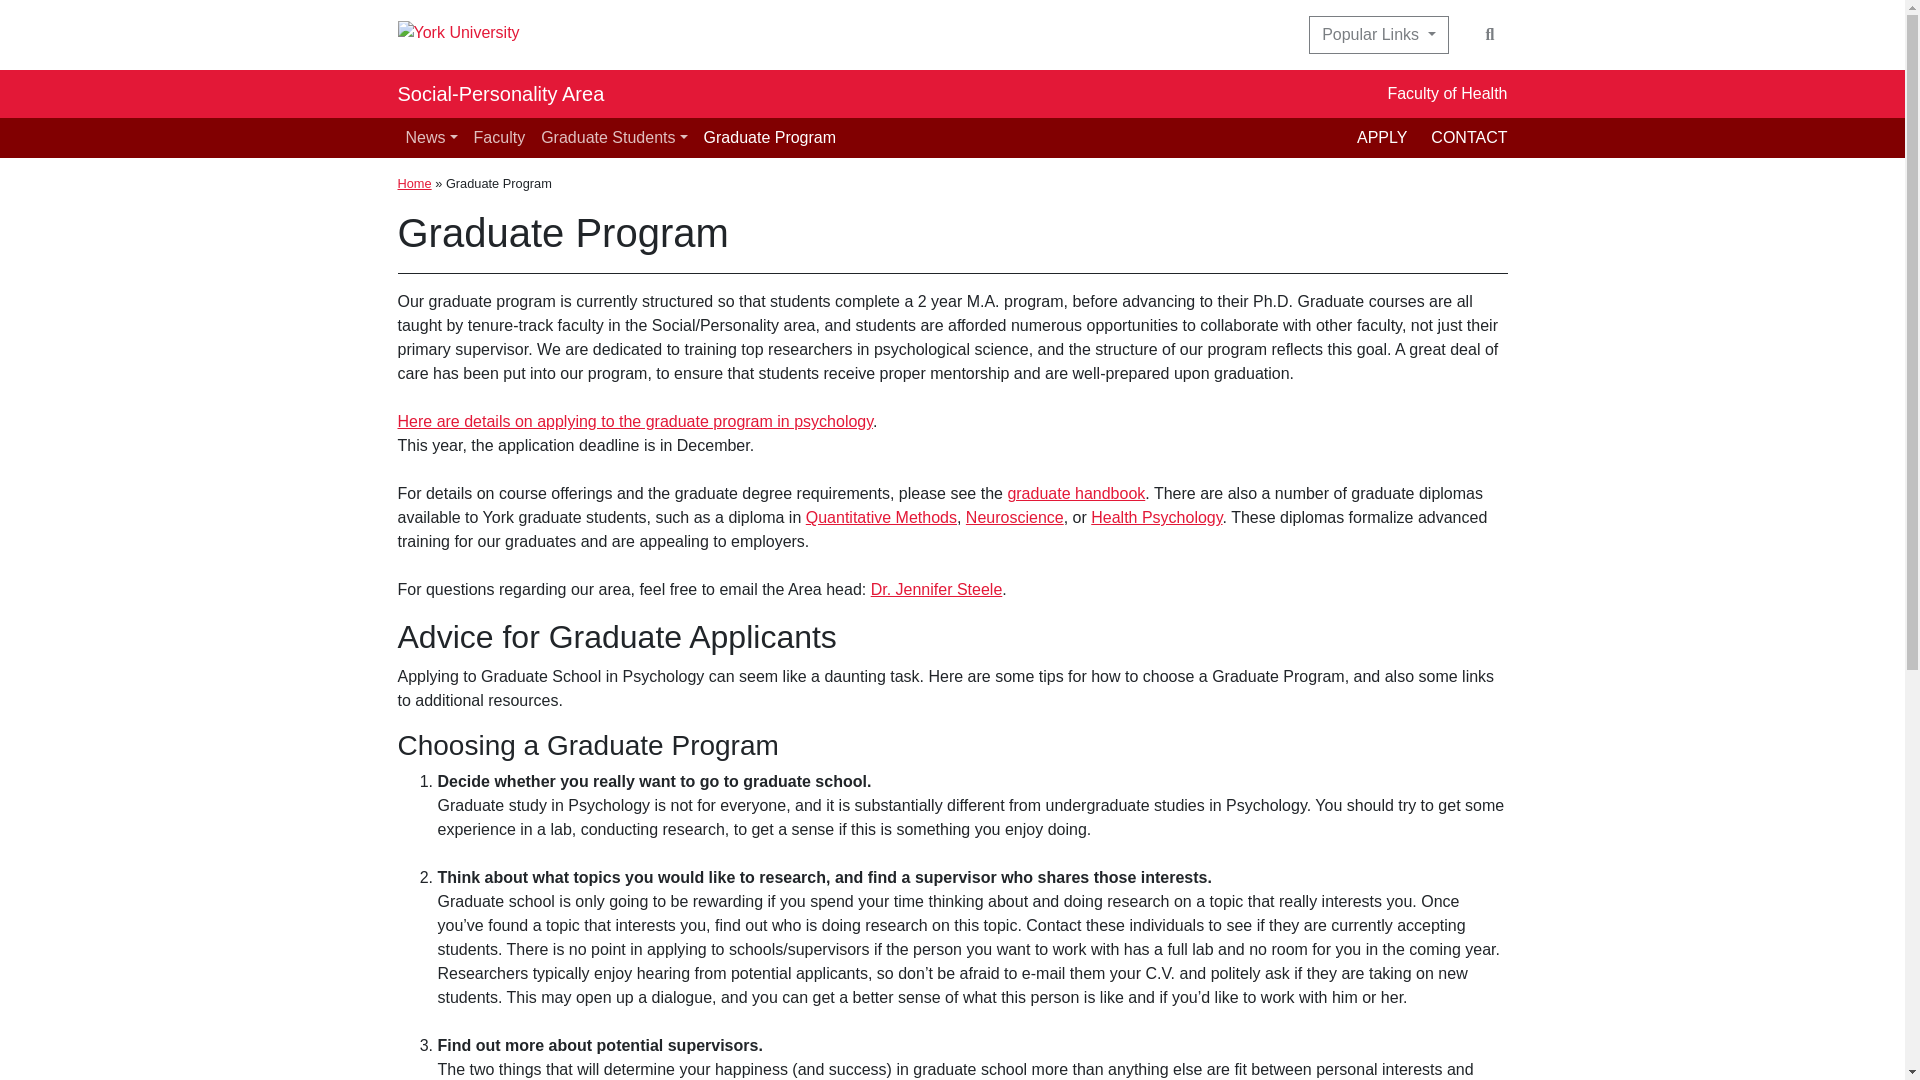 The image size is (1920, 1080). Describe the element at coordinates (881, 516) in the screenshot. I see `Quantitative Methods` at that location.